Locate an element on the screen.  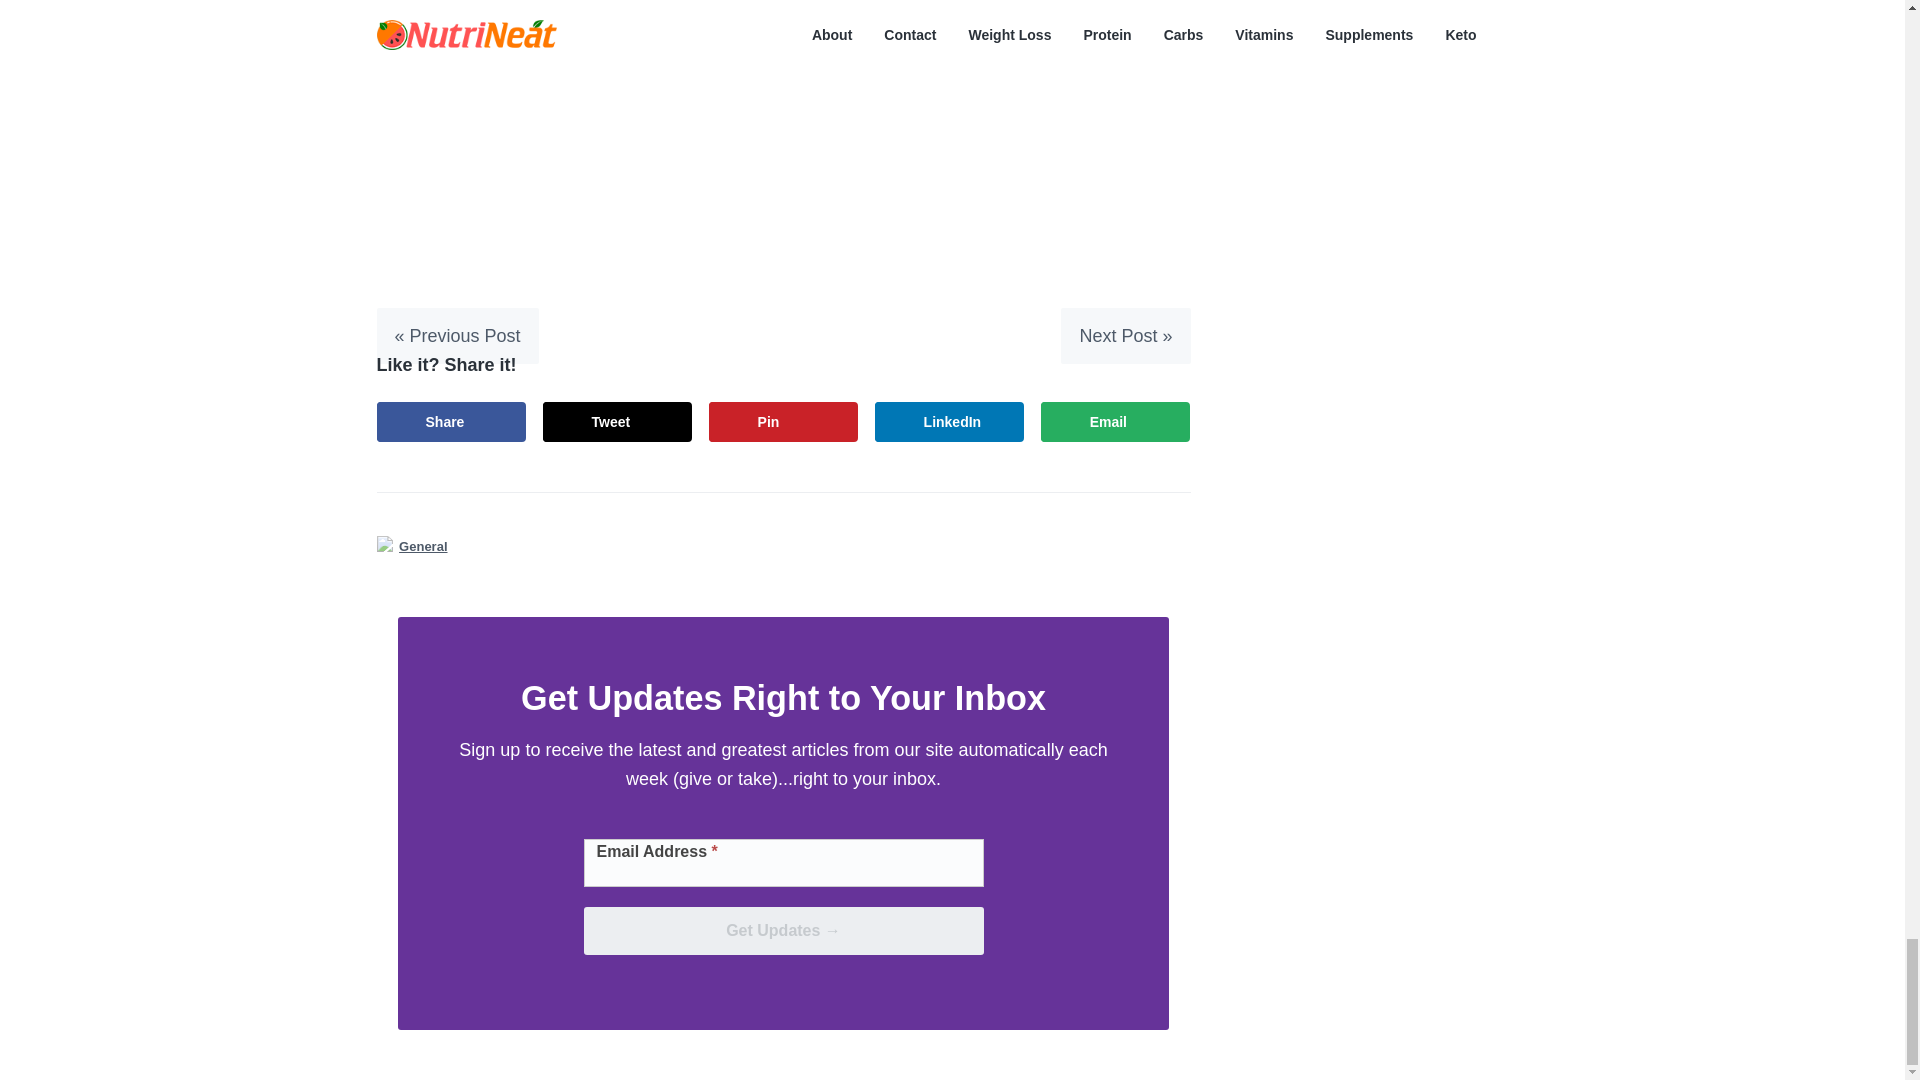
Email is located at coordinates (1115, 421).